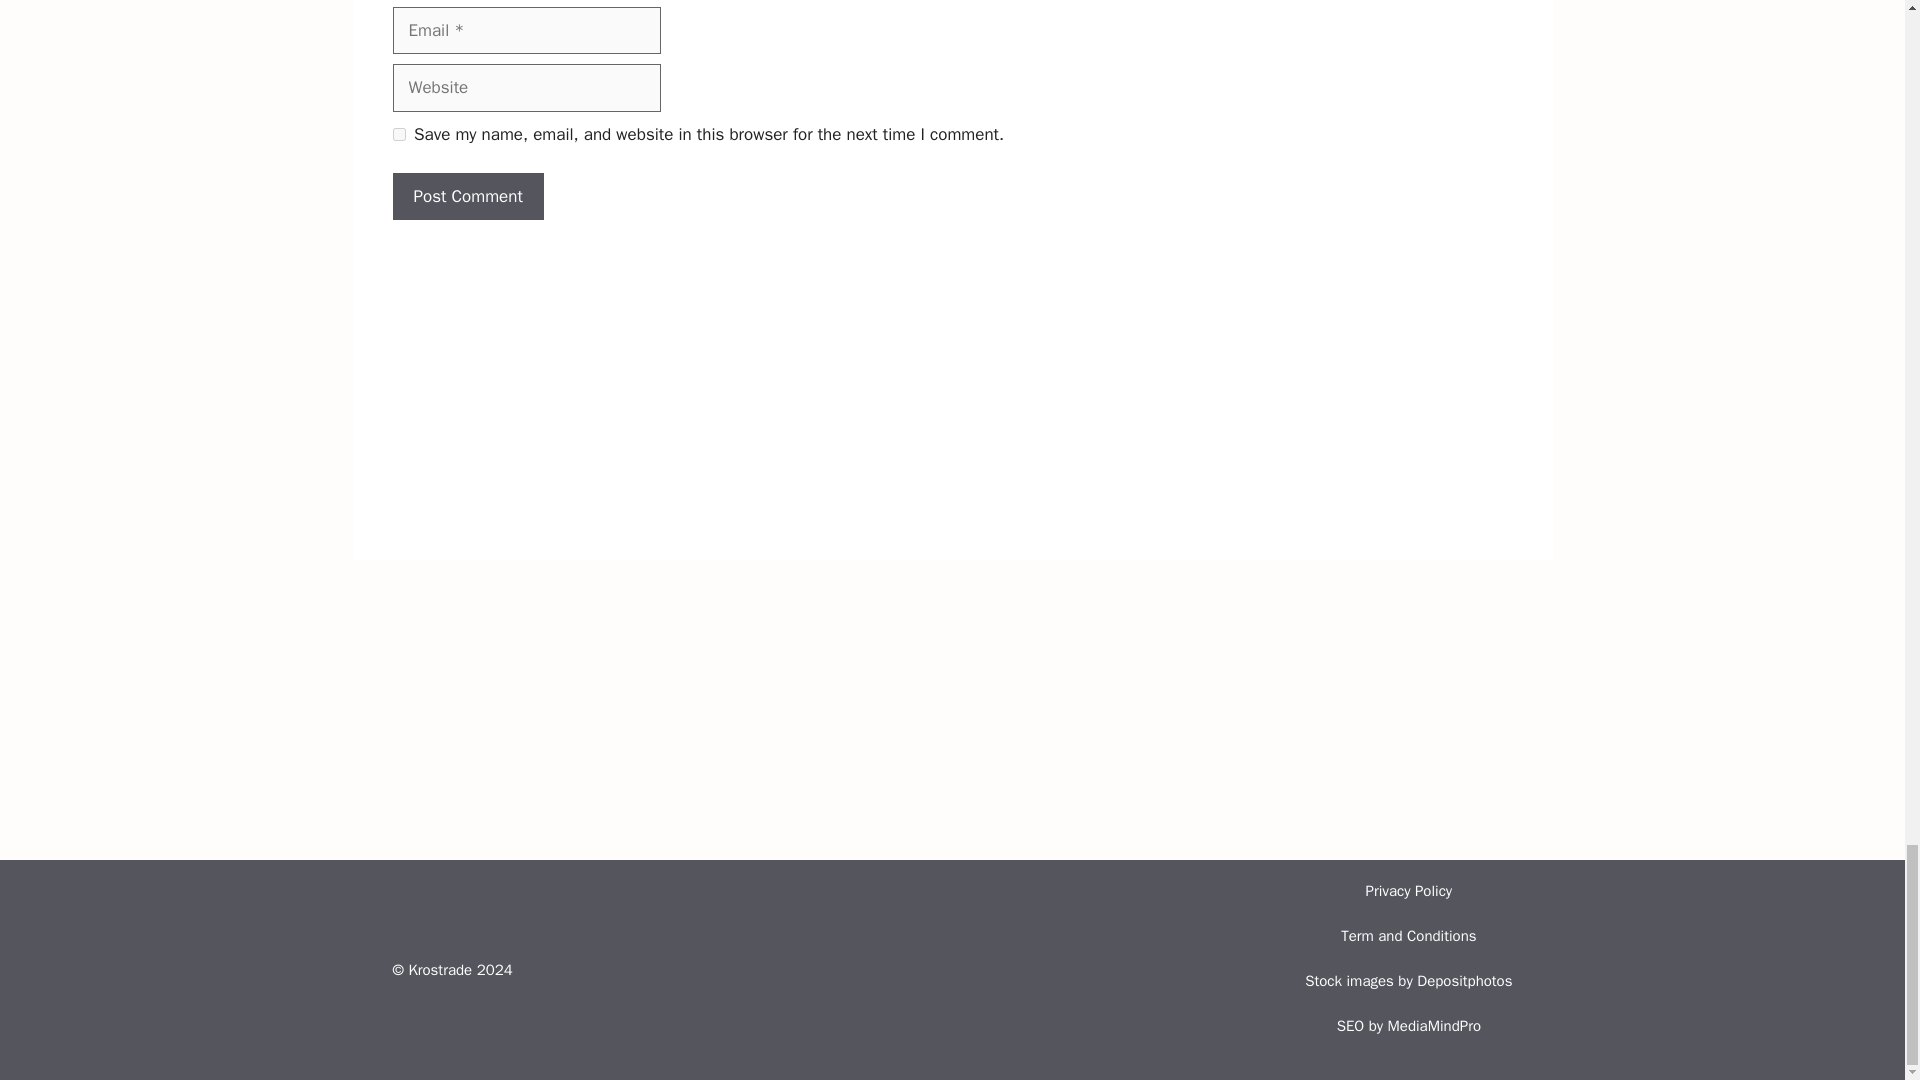  What do you see at coordinates (467, 196) in the screenshot?
I see `Post Comment` at bounding box center [467, 196].